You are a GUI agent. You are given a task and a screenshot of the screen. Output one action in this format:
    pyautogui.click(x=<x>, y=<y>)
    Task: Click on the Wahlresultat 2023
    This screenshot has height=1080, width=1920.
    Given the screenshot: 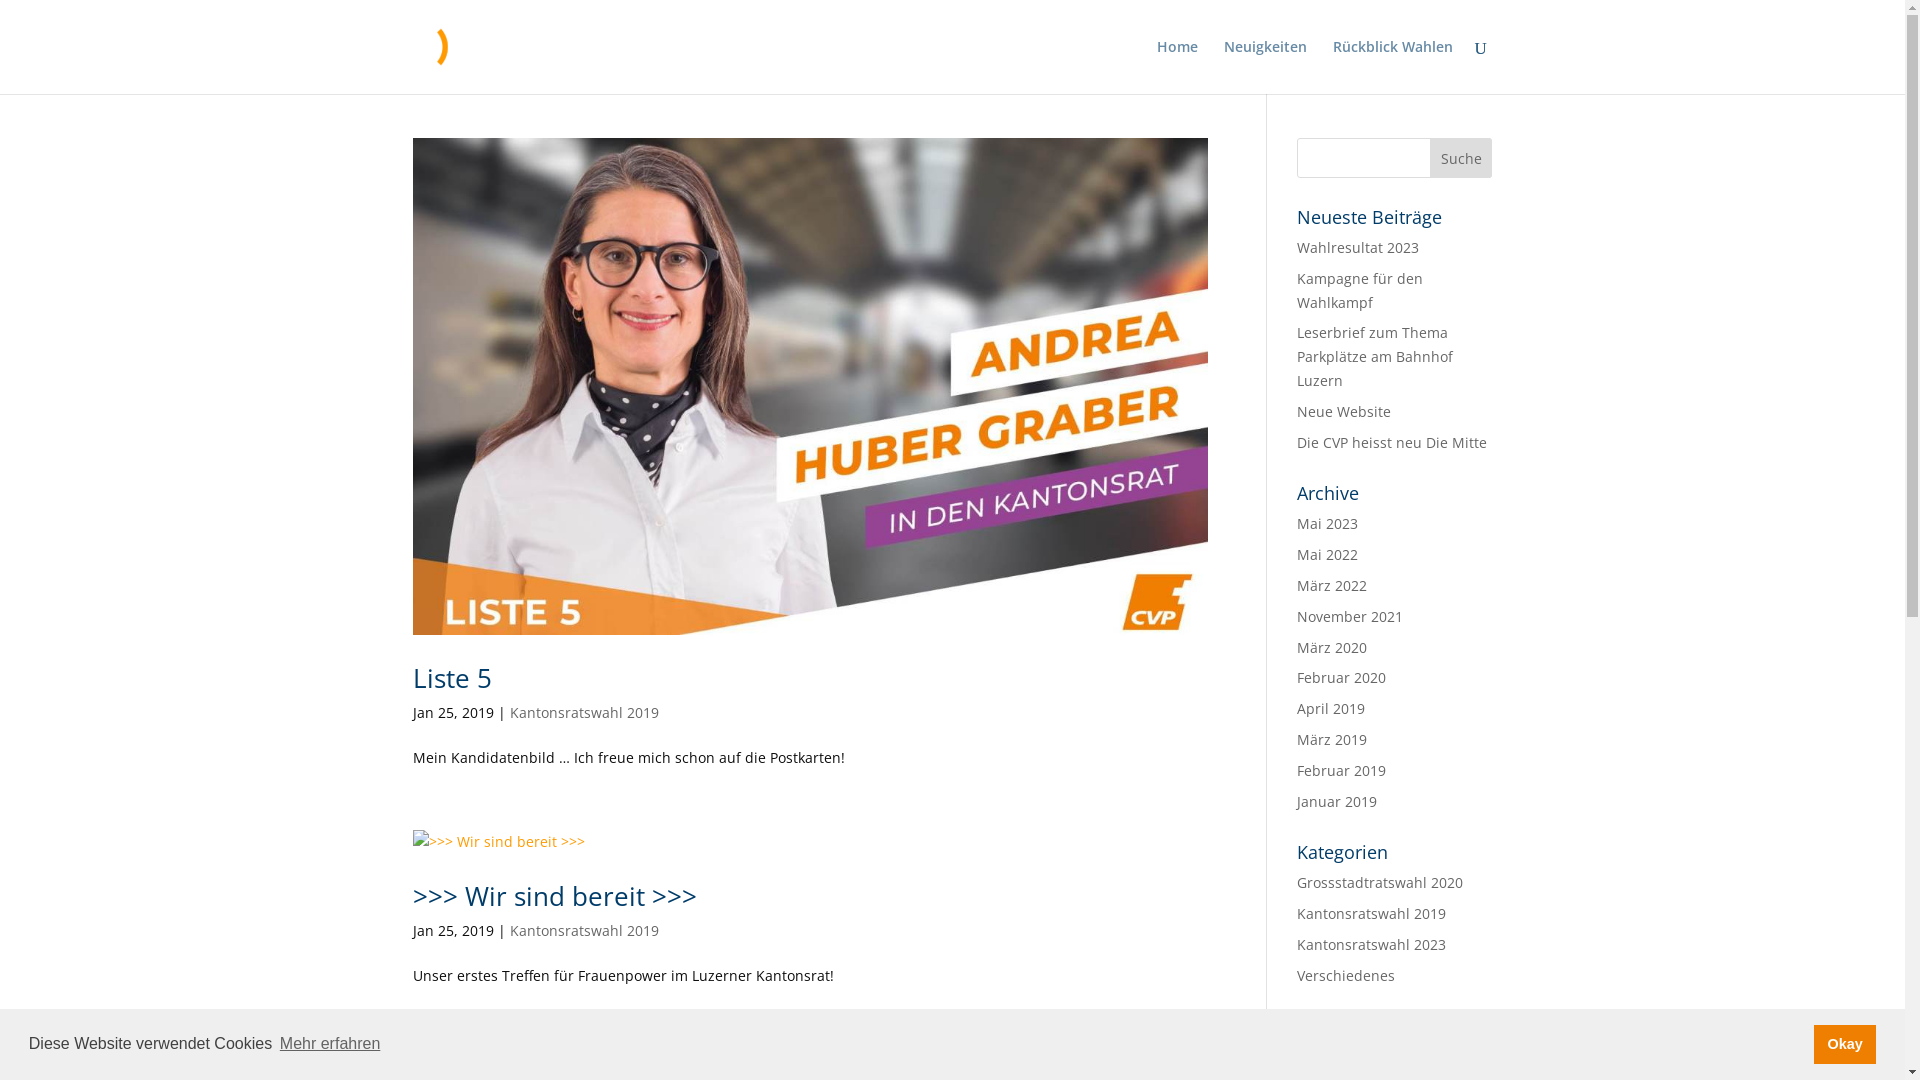 What is the action you would take?
    pyautogui.click(x=1358, y=248)
    